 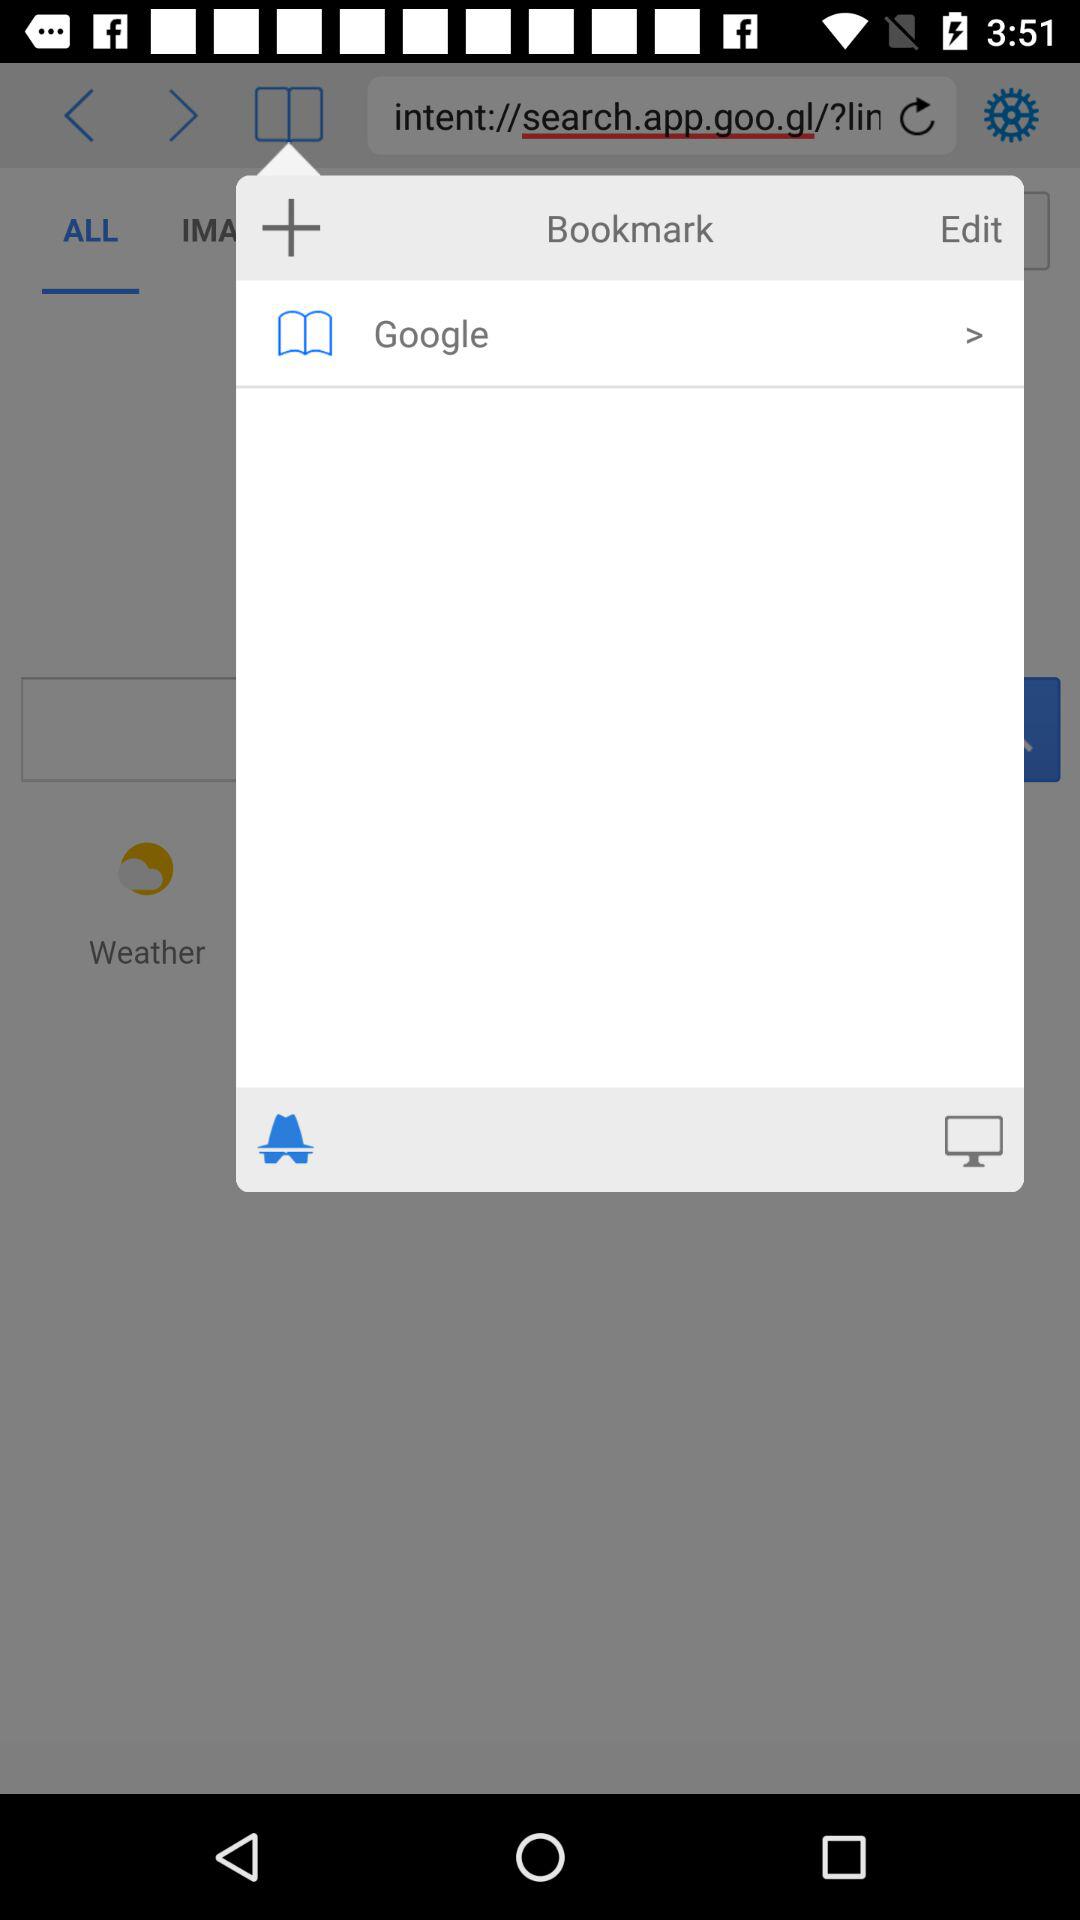 I want to click on tap the icon above google icon, so click(x=970, y=228).